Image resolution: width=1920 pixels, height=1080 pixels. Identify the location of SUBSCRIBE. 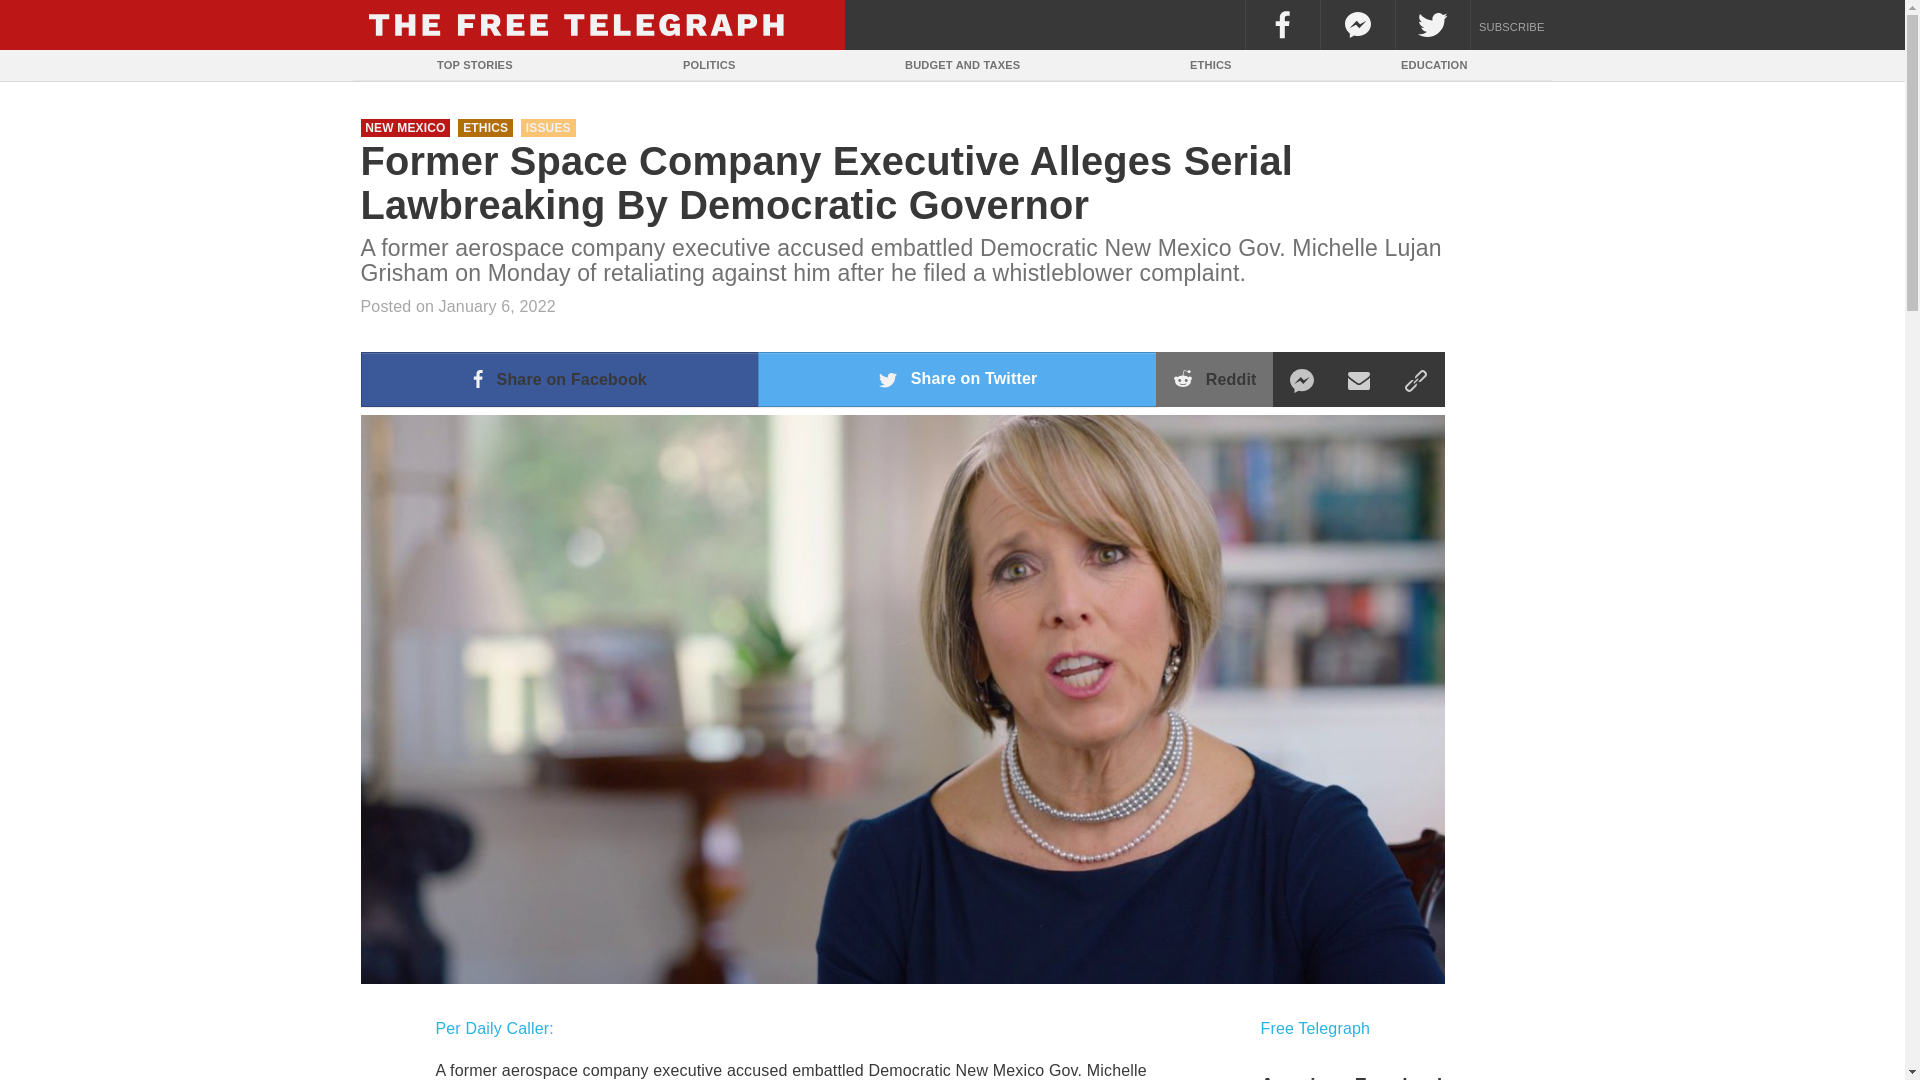
(1512, 24).